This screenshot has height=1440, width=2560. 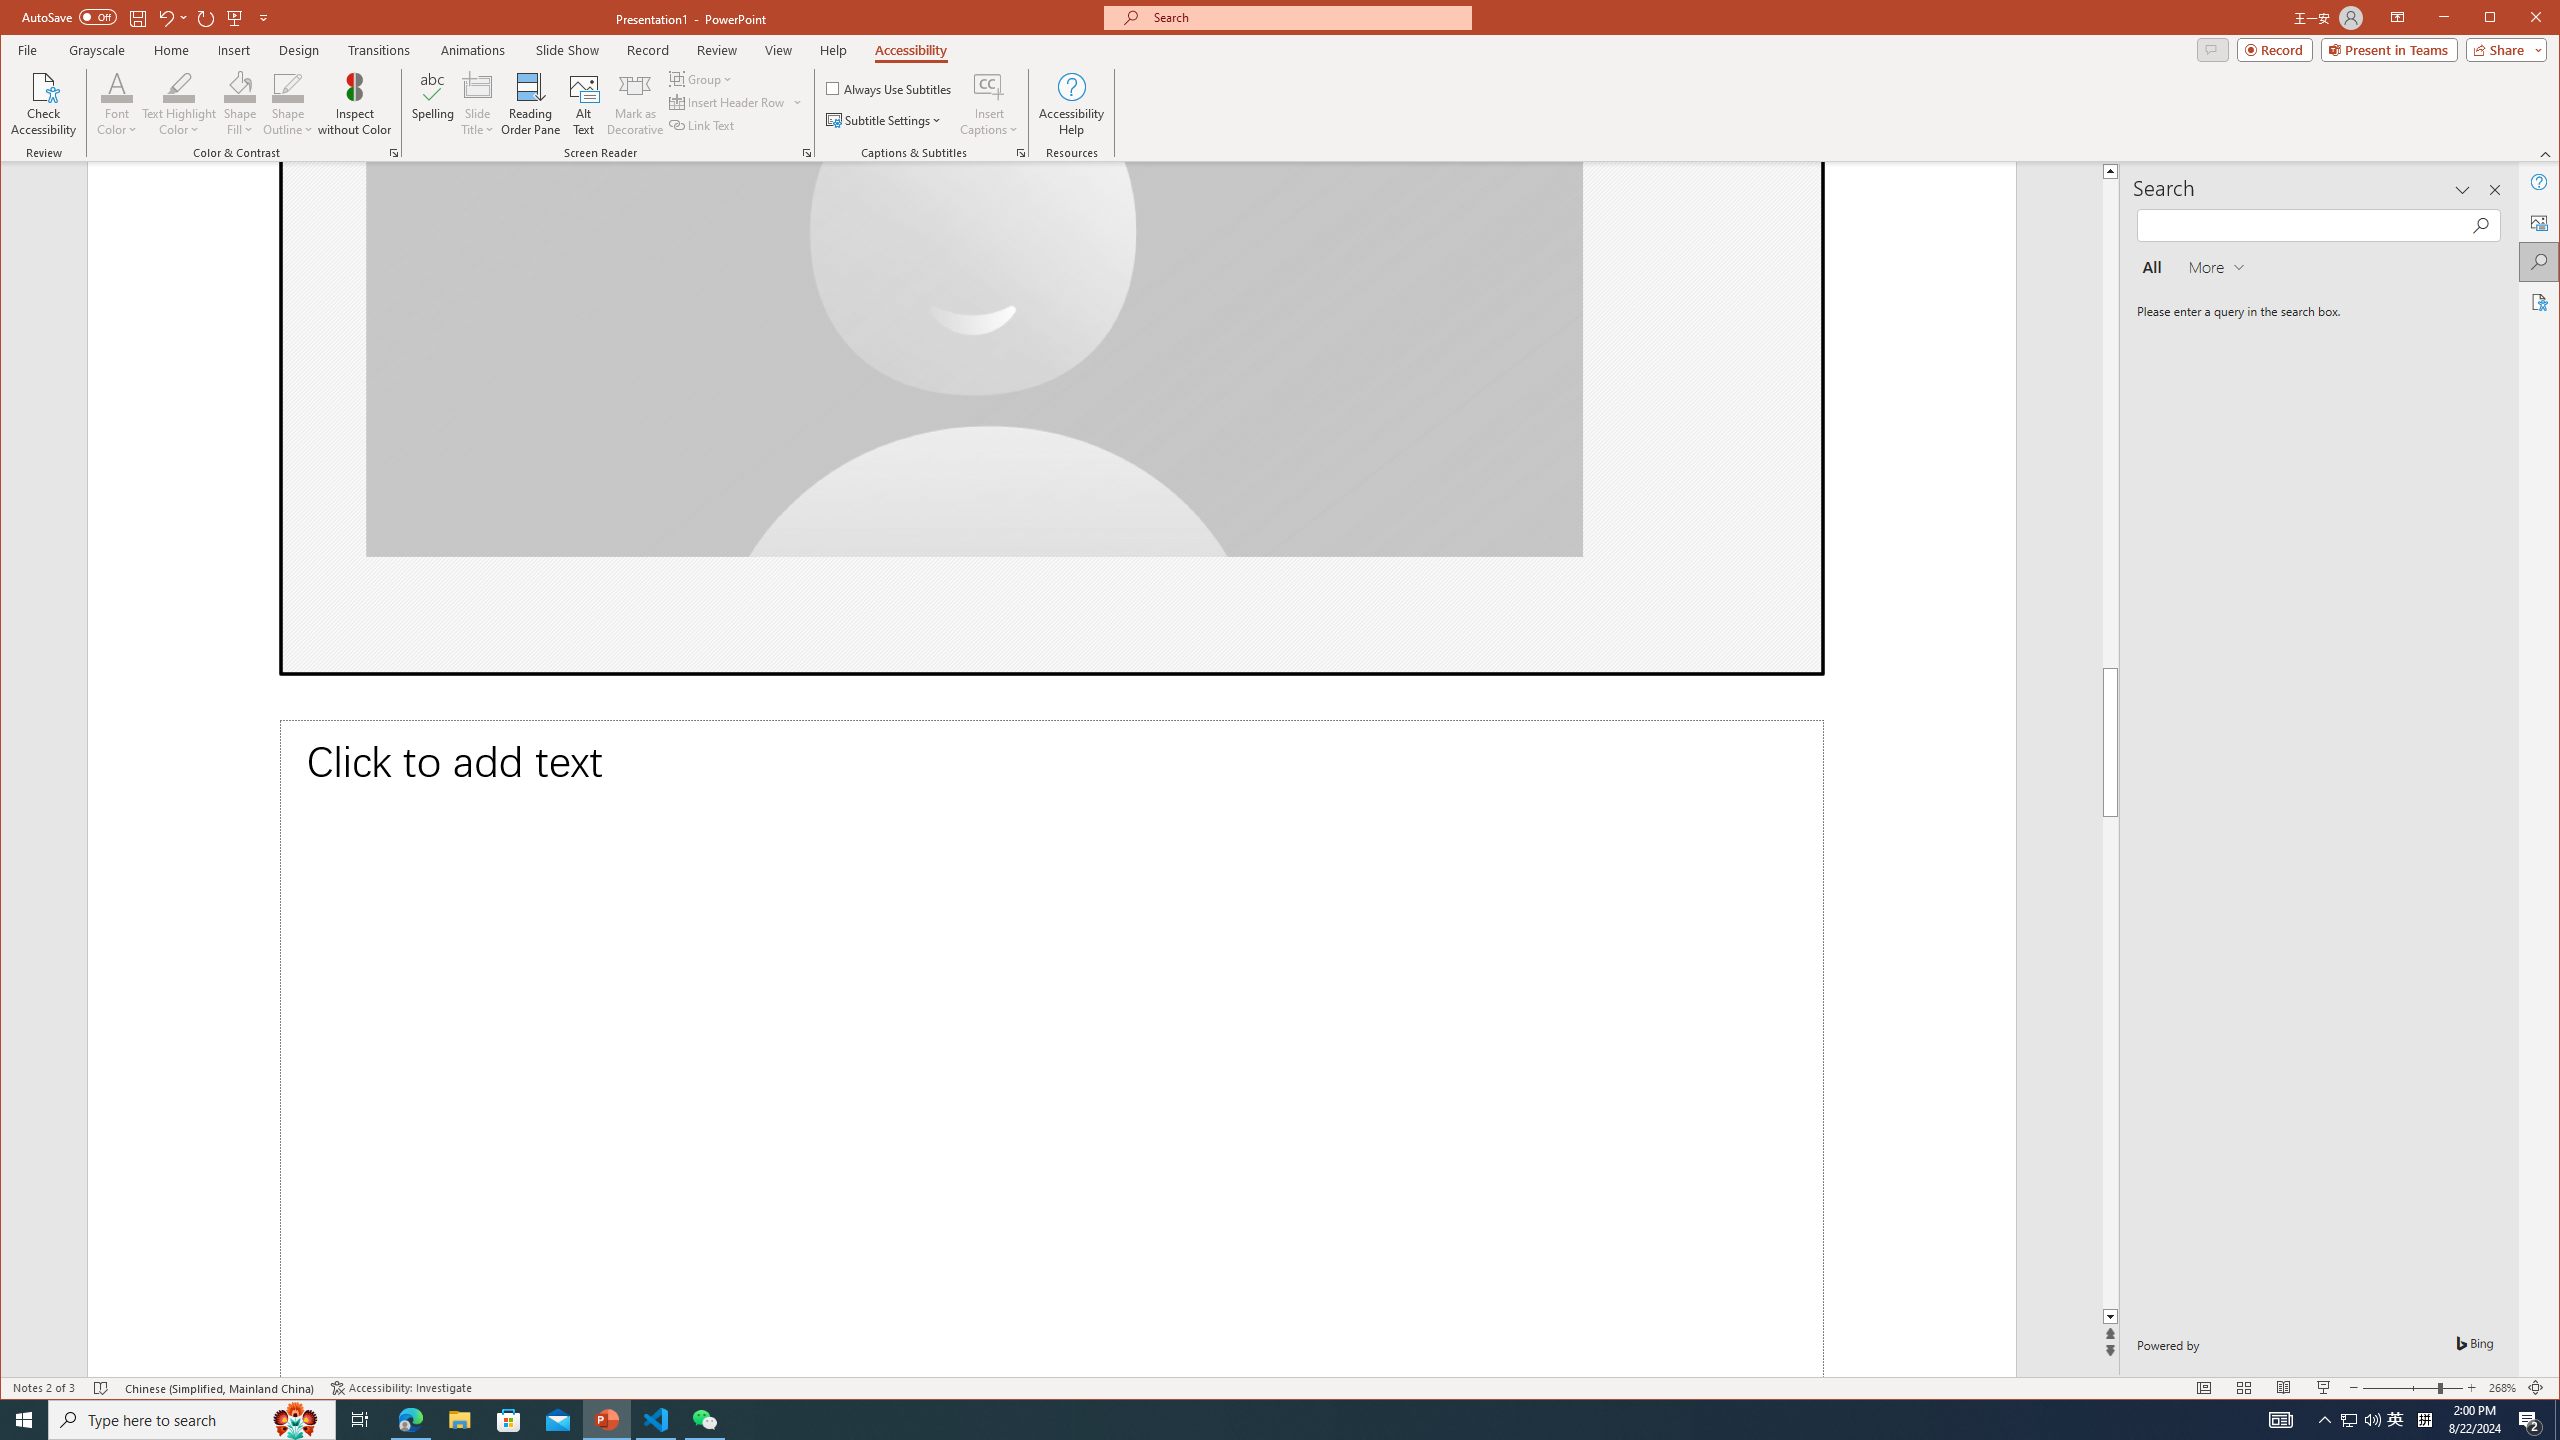 What do you see at coordinates (531, 104) in the screenshot?
I see `Reading Order Pane` at bounding box center [531, 104].